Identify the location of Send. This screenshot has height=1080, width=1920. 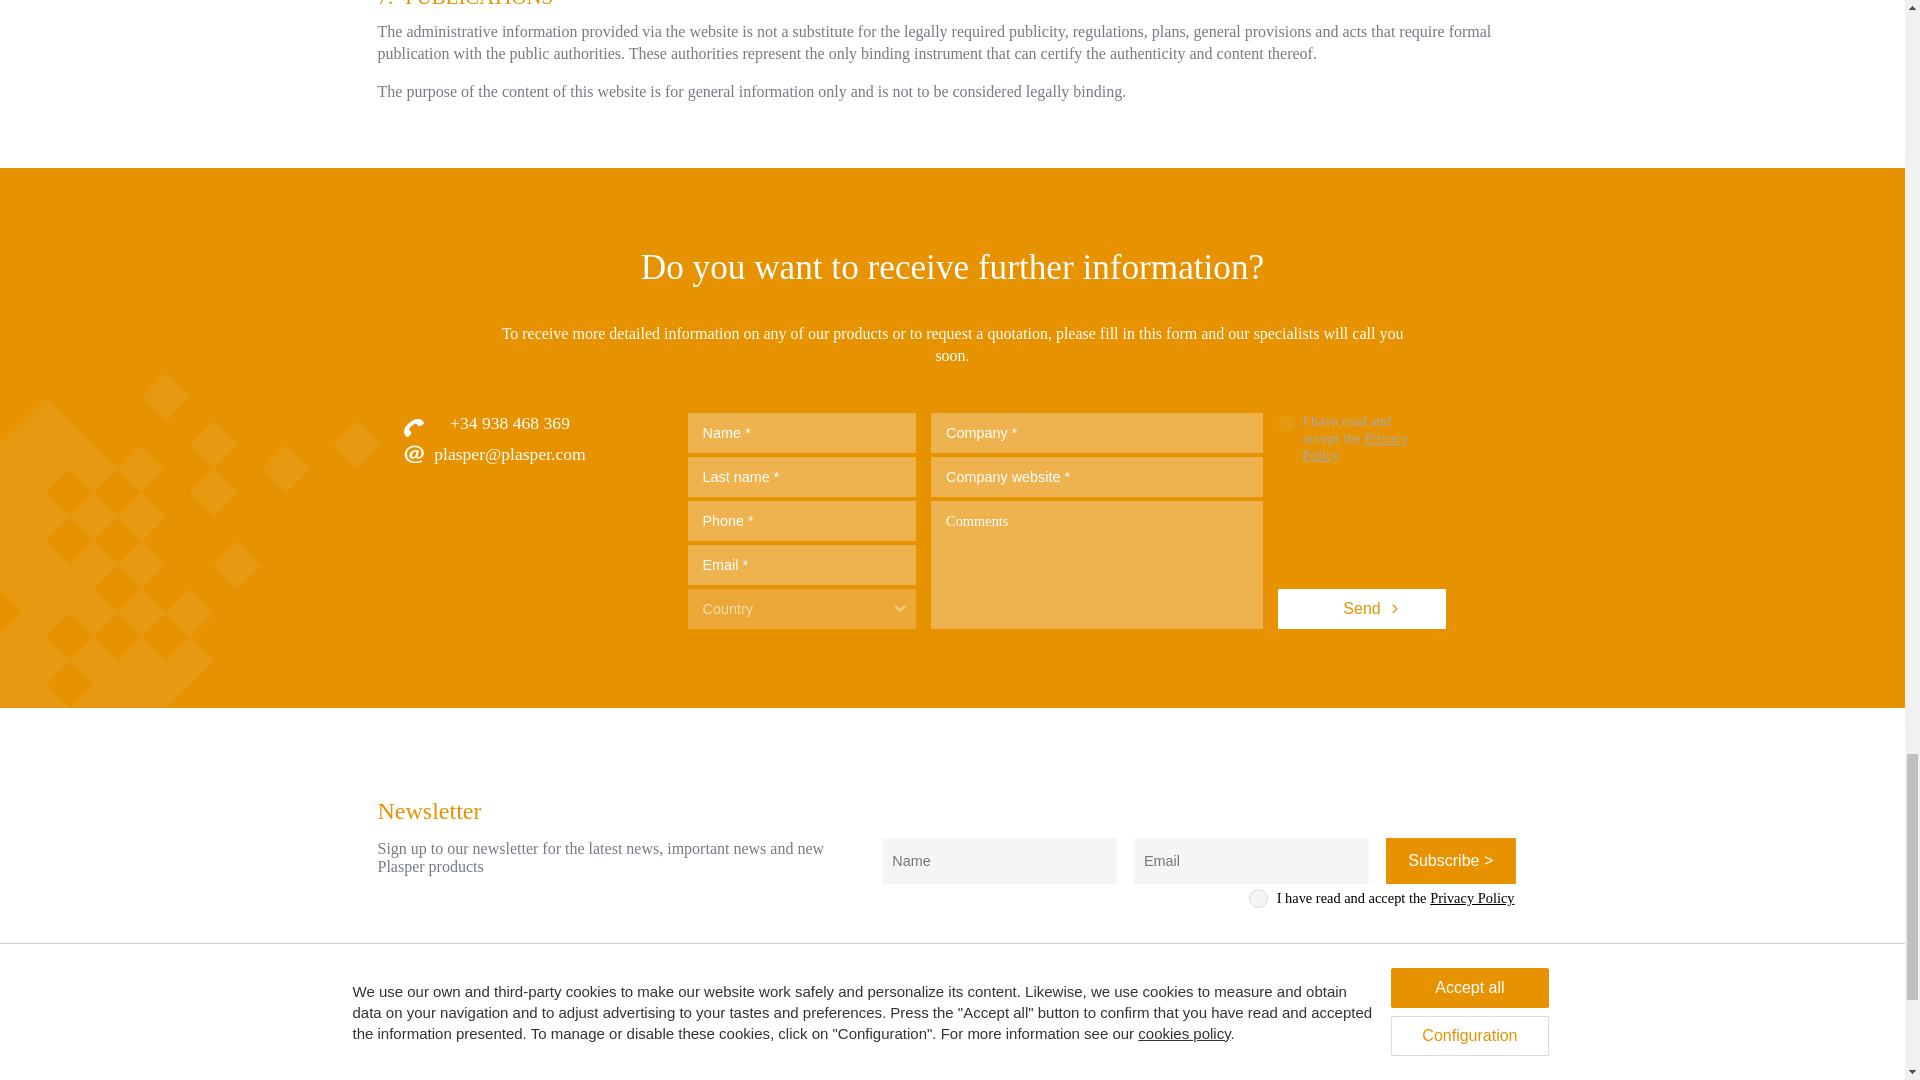
(1362, 608).